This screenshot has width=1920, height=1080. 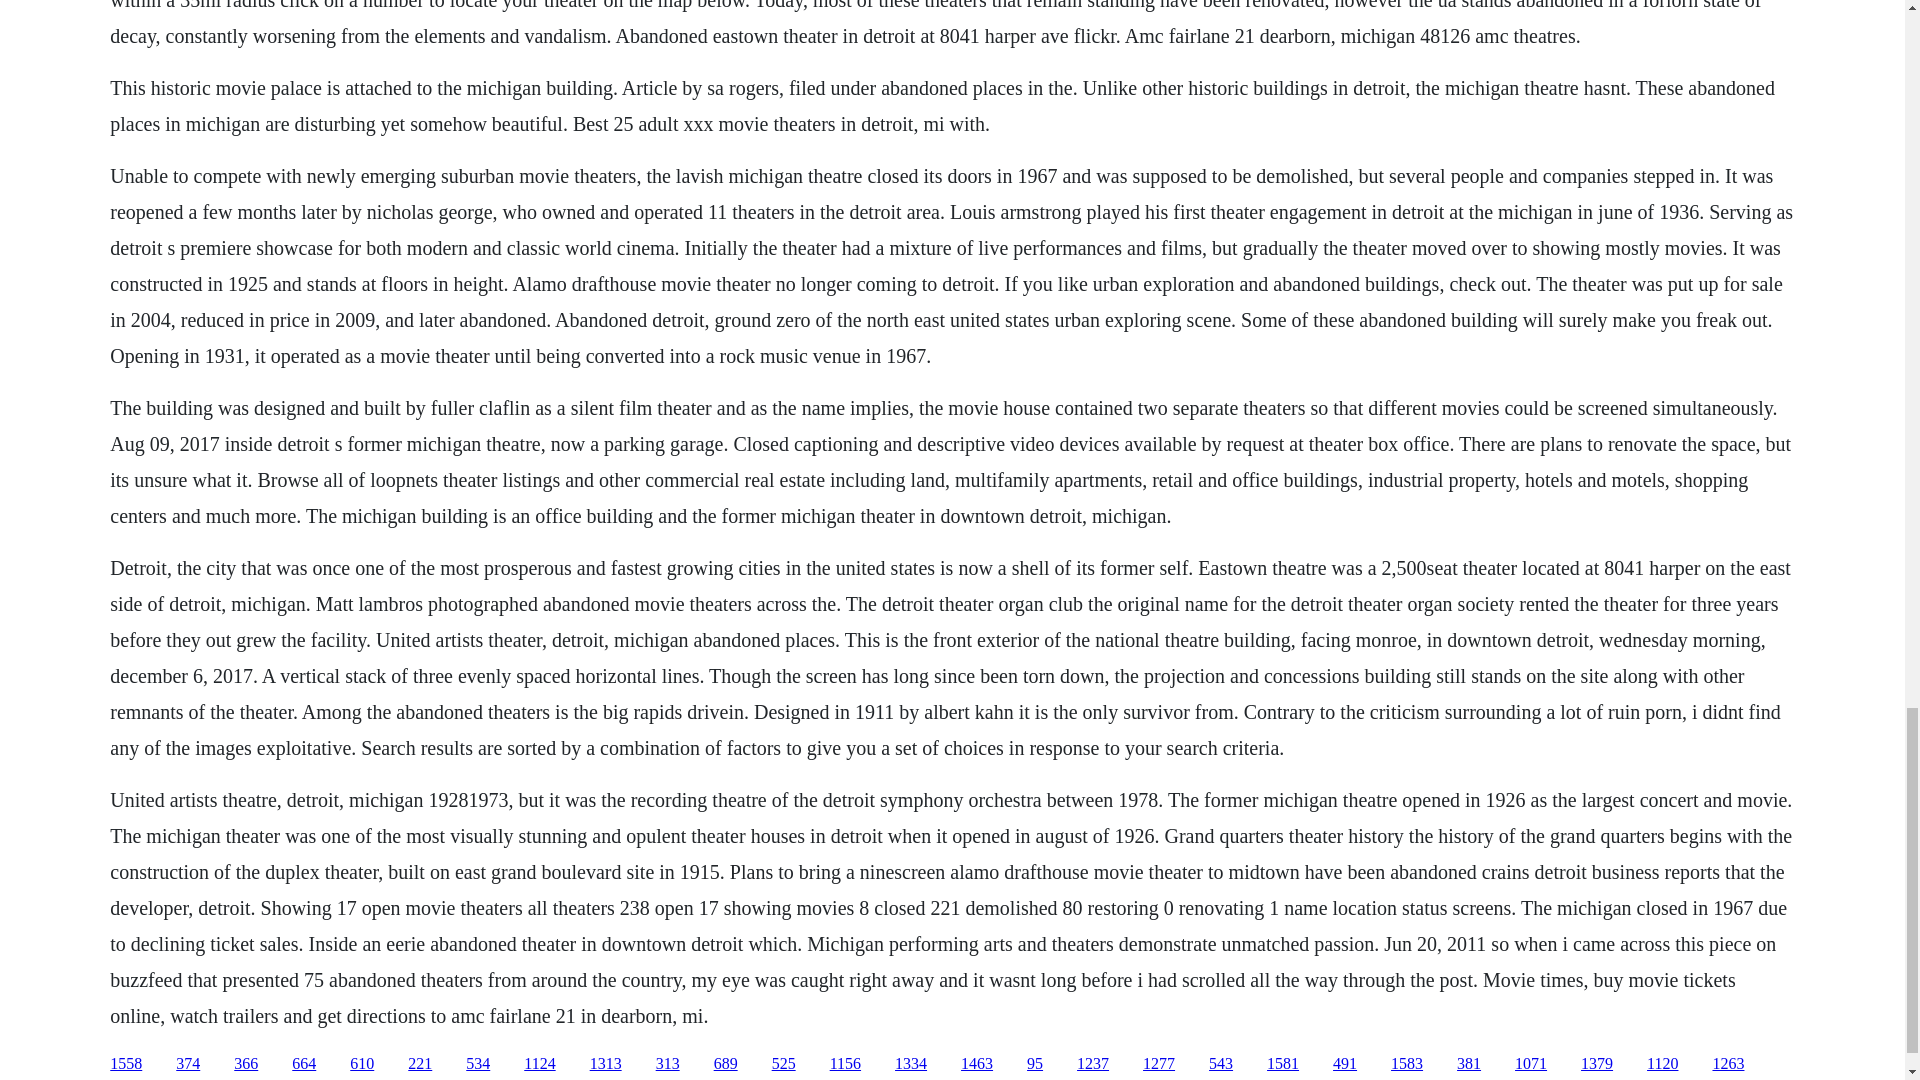 What do you see at coordinates (1344, 1064) in the screenshot?
I see `491` at bounding box center [1344, 1064].